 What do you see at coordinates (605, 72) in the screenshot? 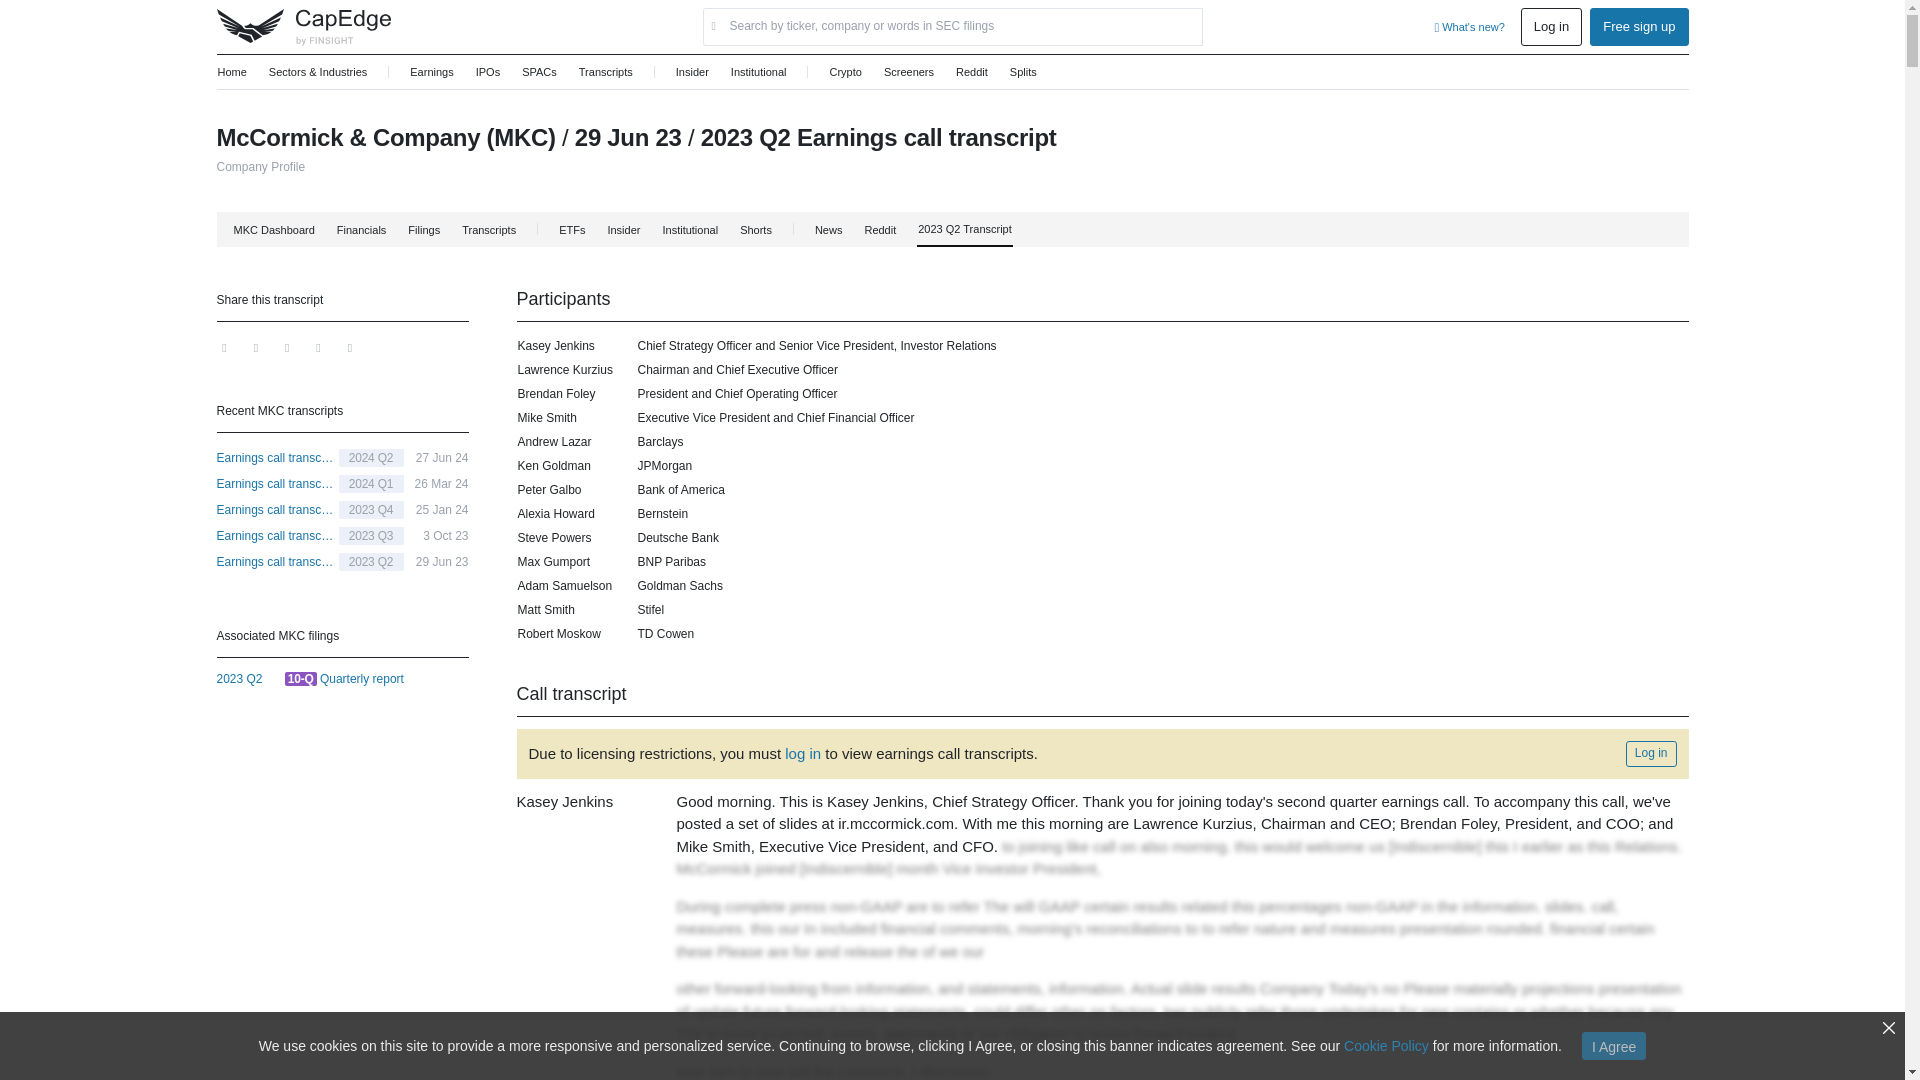
I see `Transcripts` at bounding box center [605, 72].